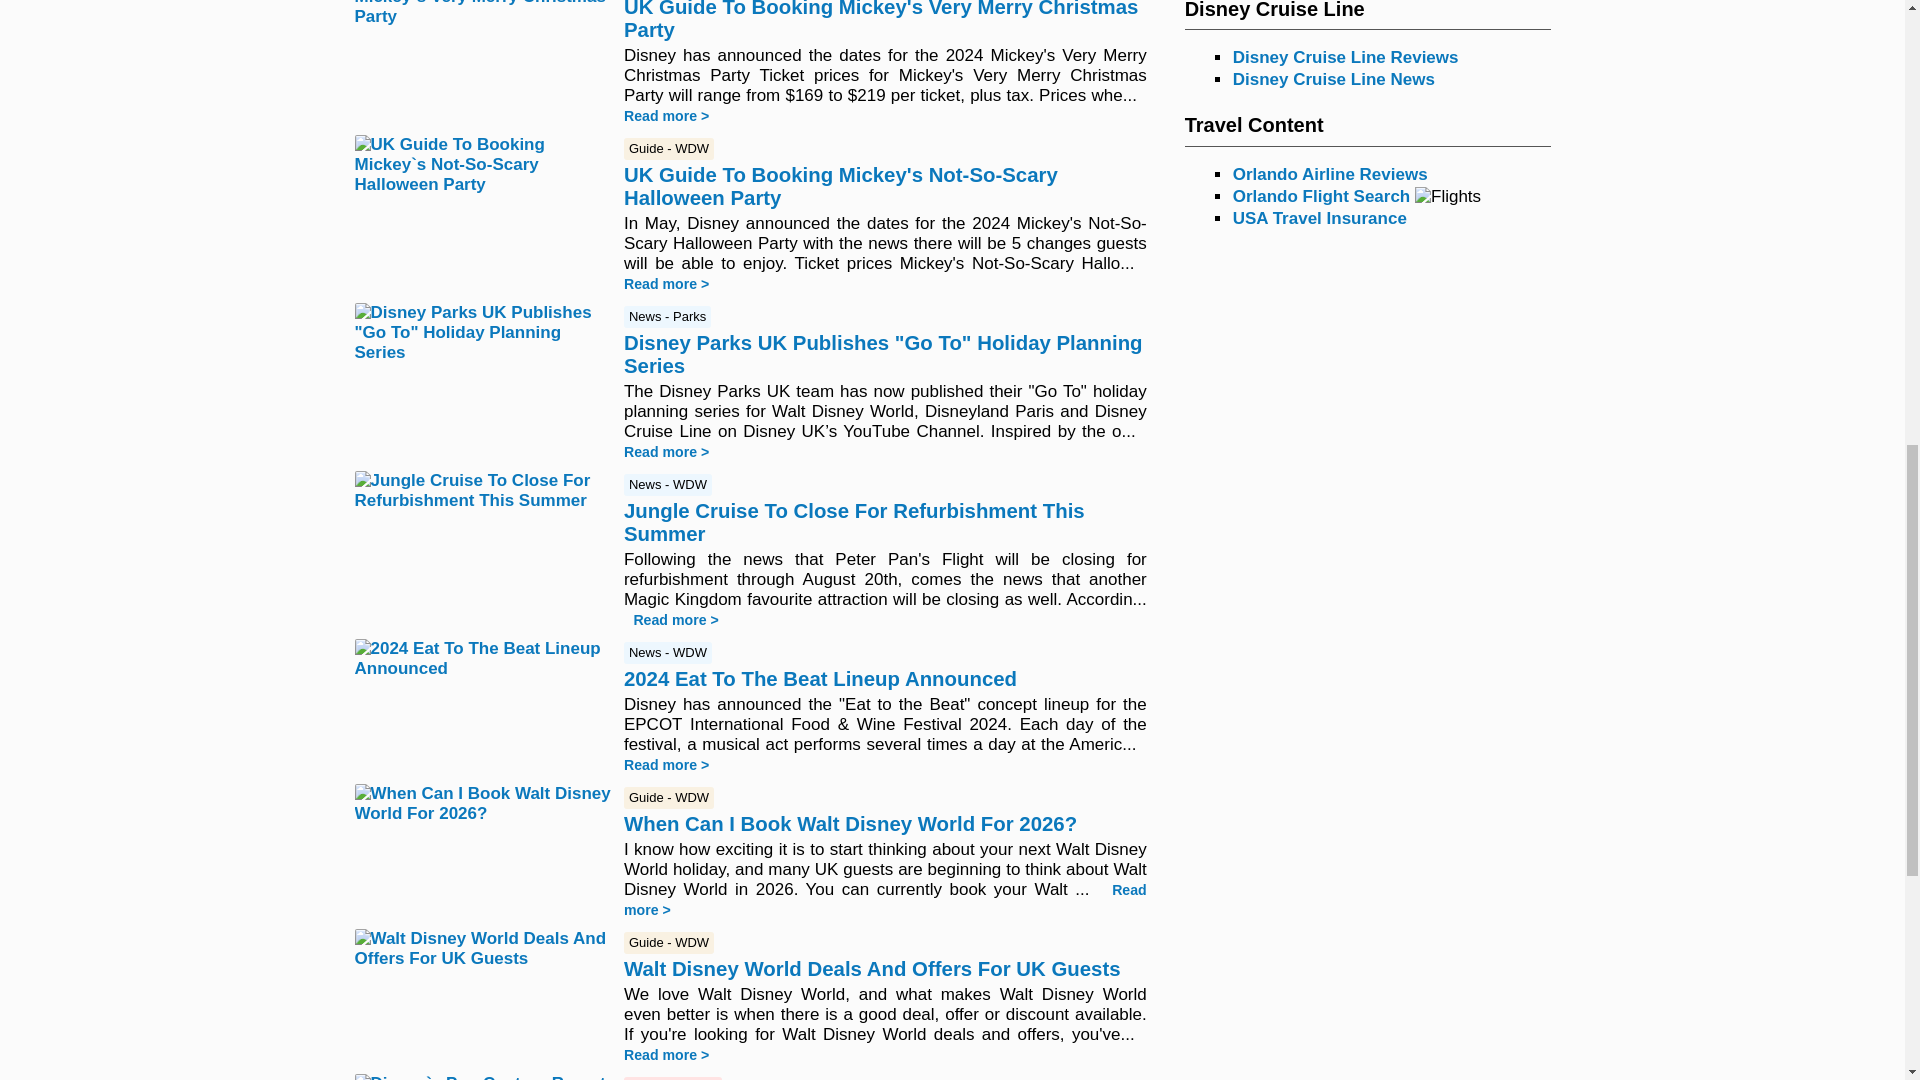  Describe the element at coordinates (840, 188) in the screenshot. I see `UK Guide To Booking Mickey's Not-So-Scary Halloween Party` at that location.